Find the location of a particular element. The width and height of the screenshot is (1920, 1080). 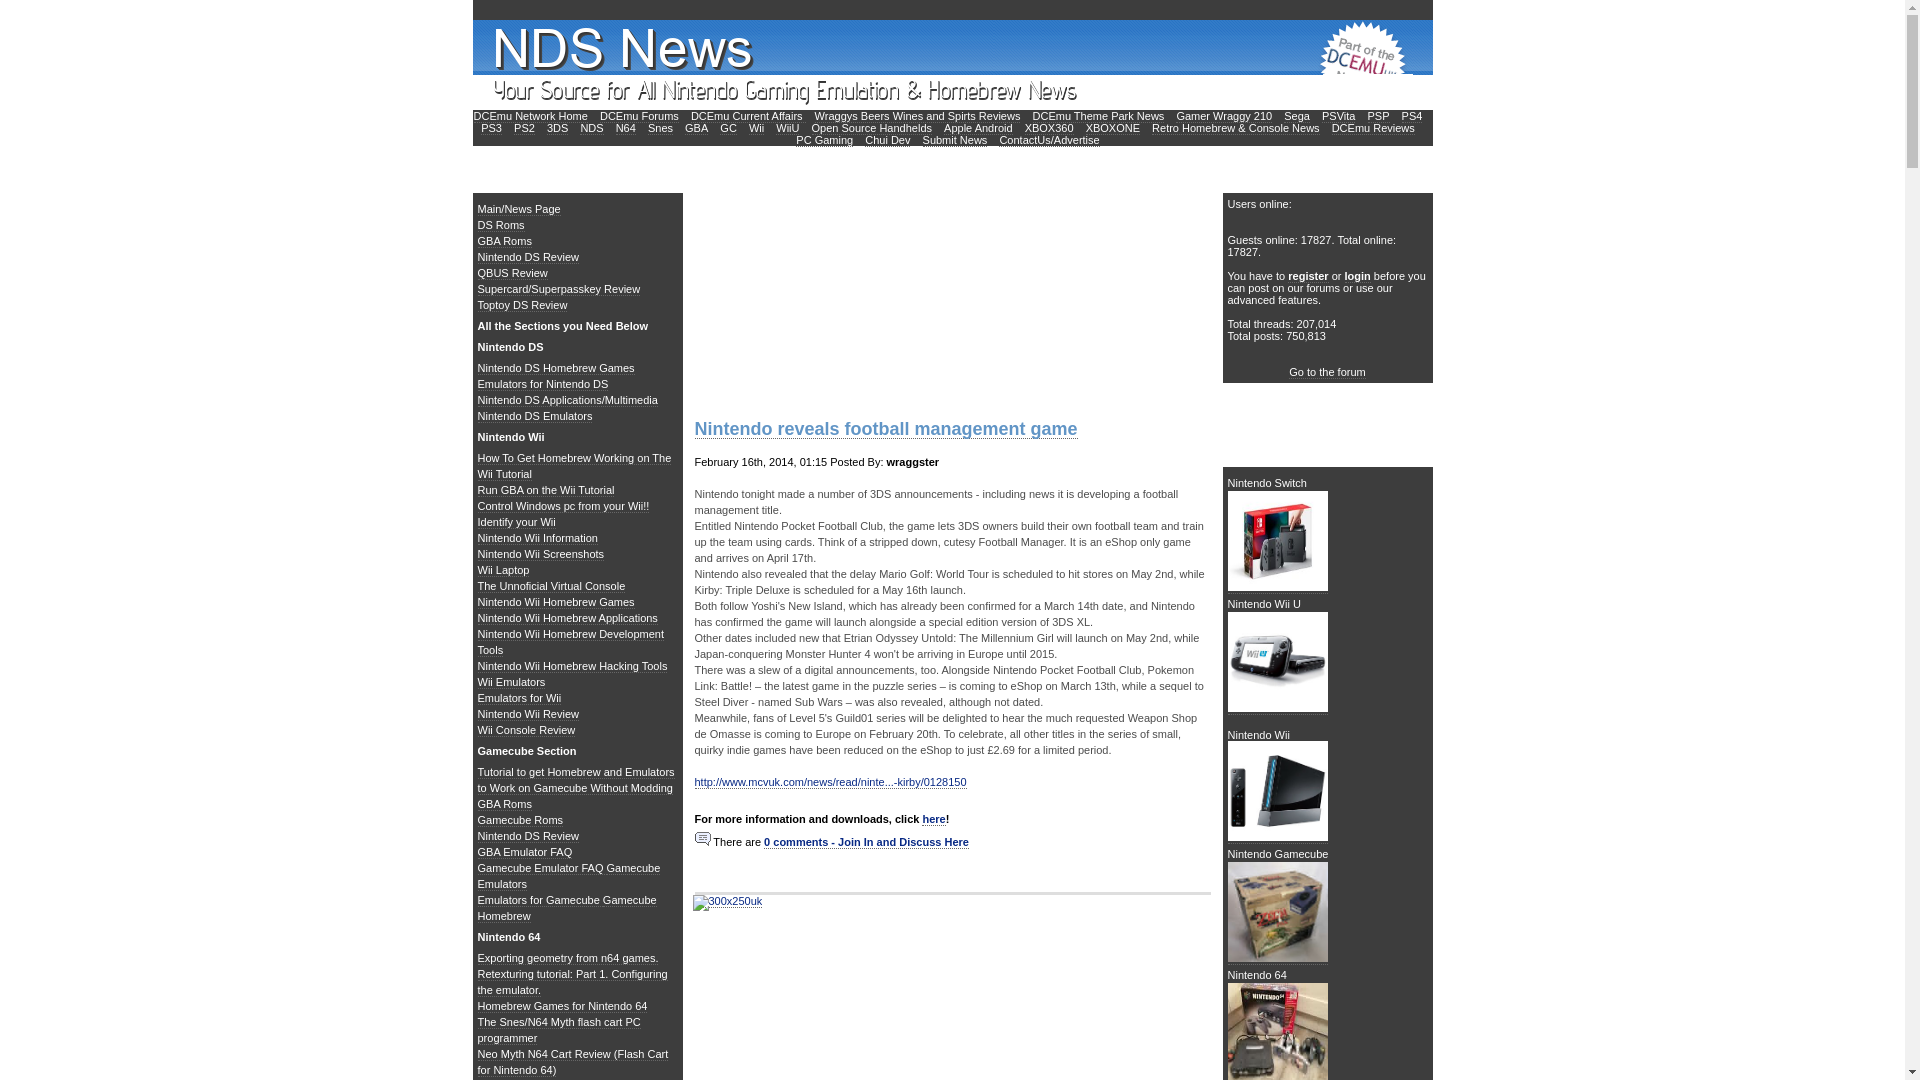

Nintendo DS Review is located at coordinates (528, 256).